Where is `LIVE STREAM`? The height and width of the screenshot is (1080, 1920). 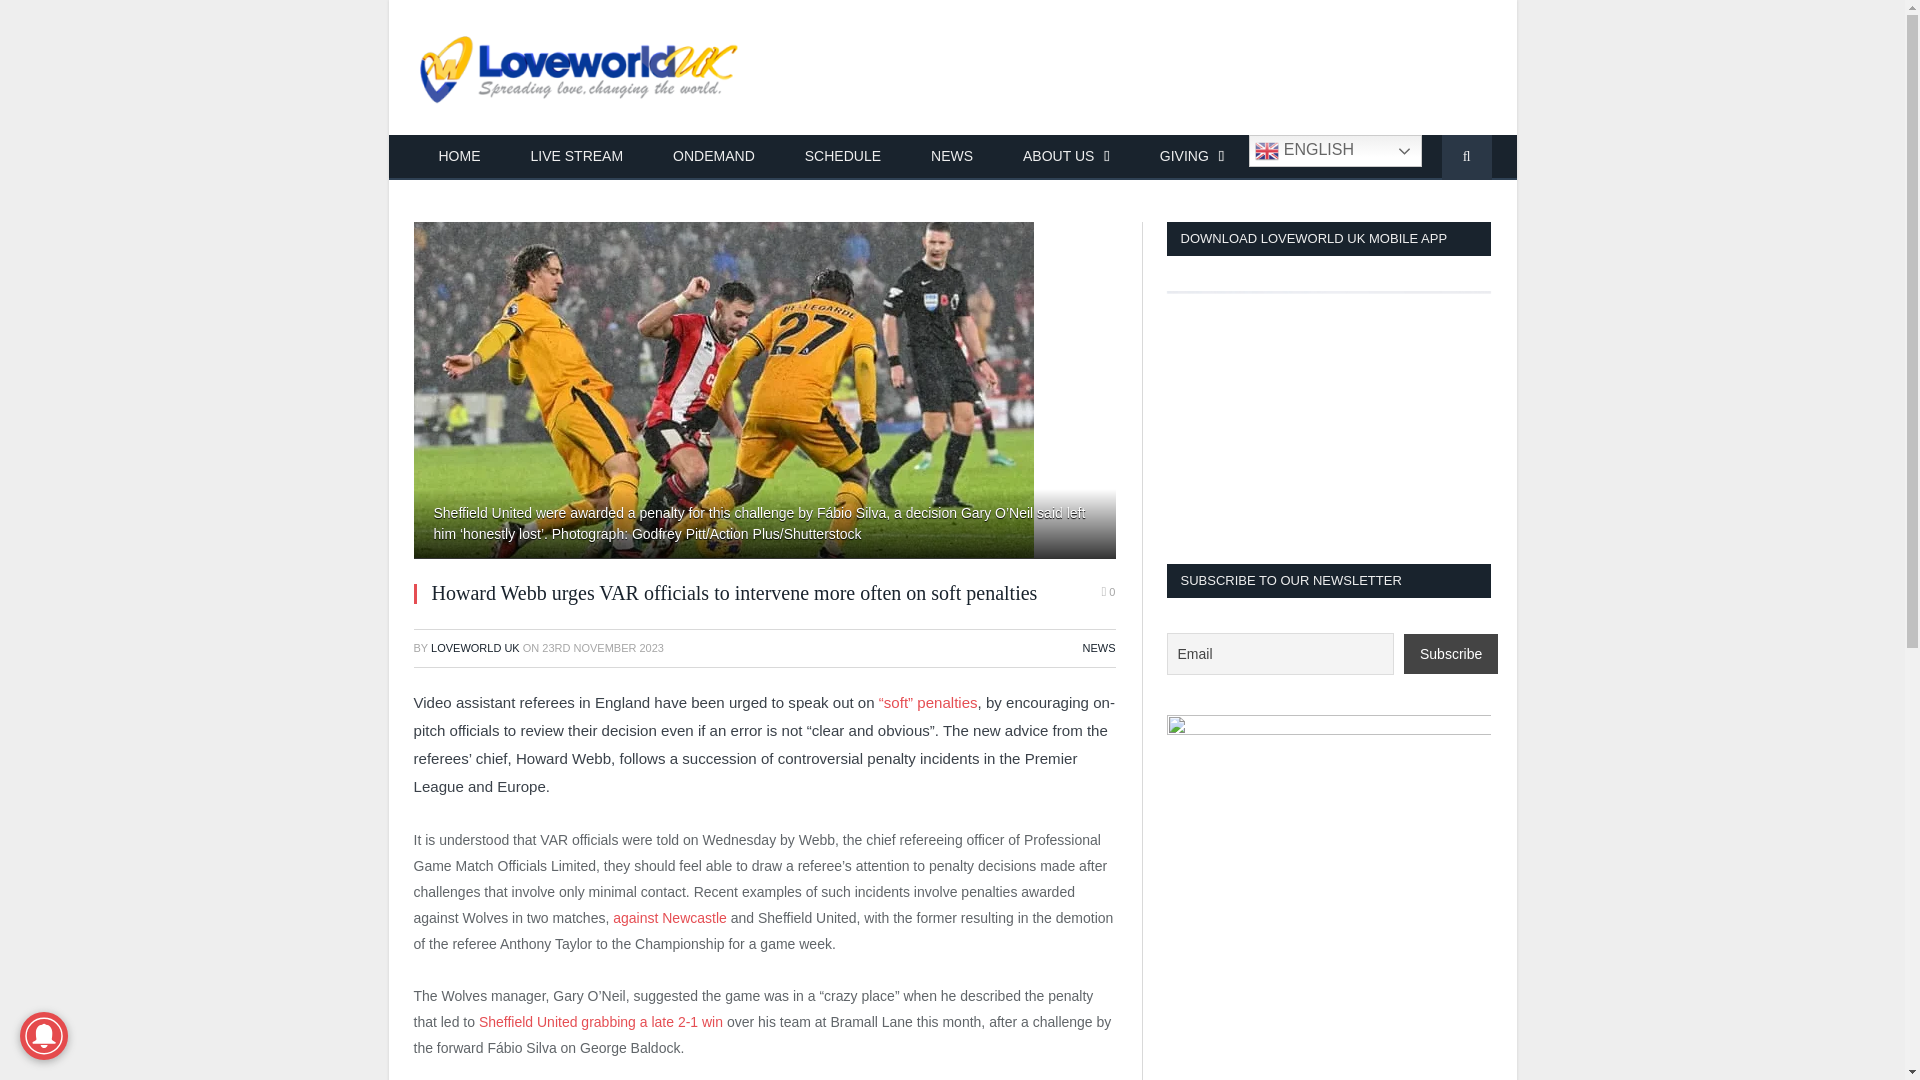 LIVE STREAM is located at coordinates (577, 158).